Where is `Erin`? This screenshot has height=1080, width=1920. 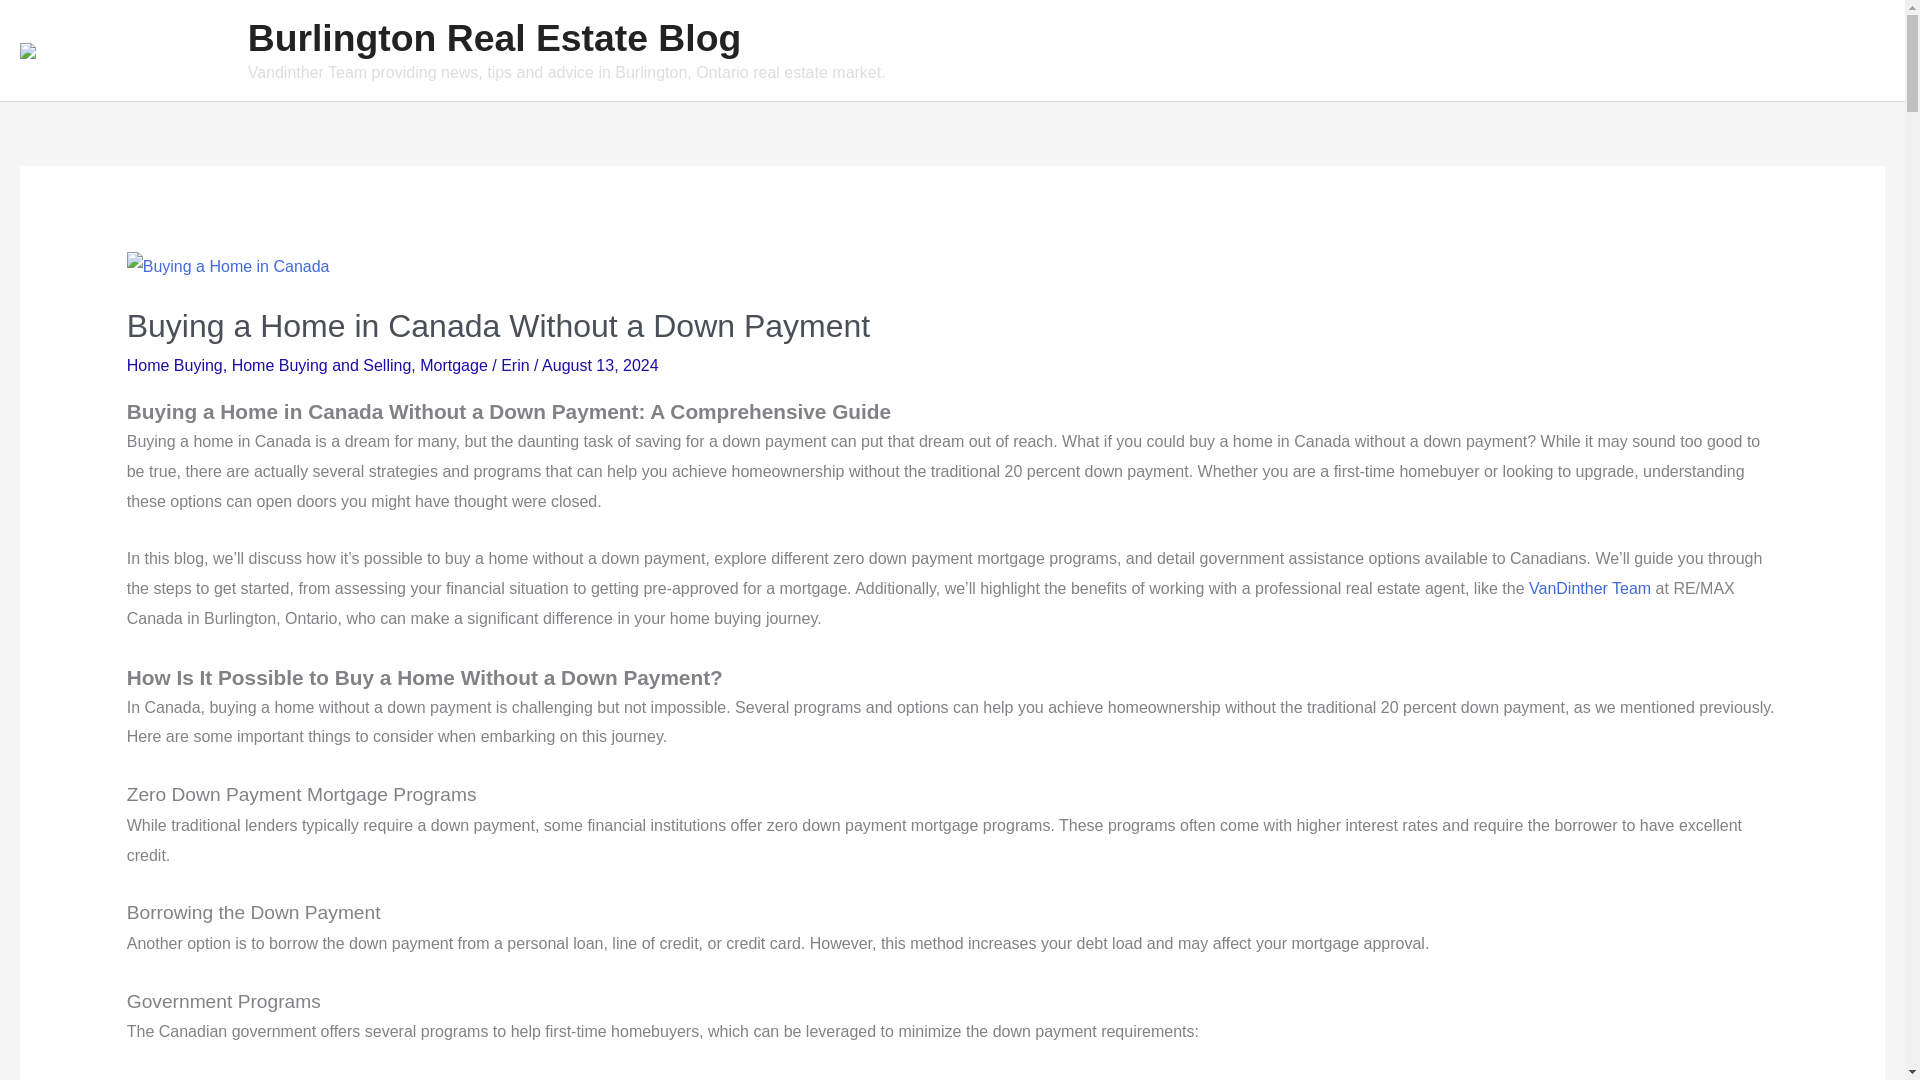 Erin is located at coordinates (517, 365).